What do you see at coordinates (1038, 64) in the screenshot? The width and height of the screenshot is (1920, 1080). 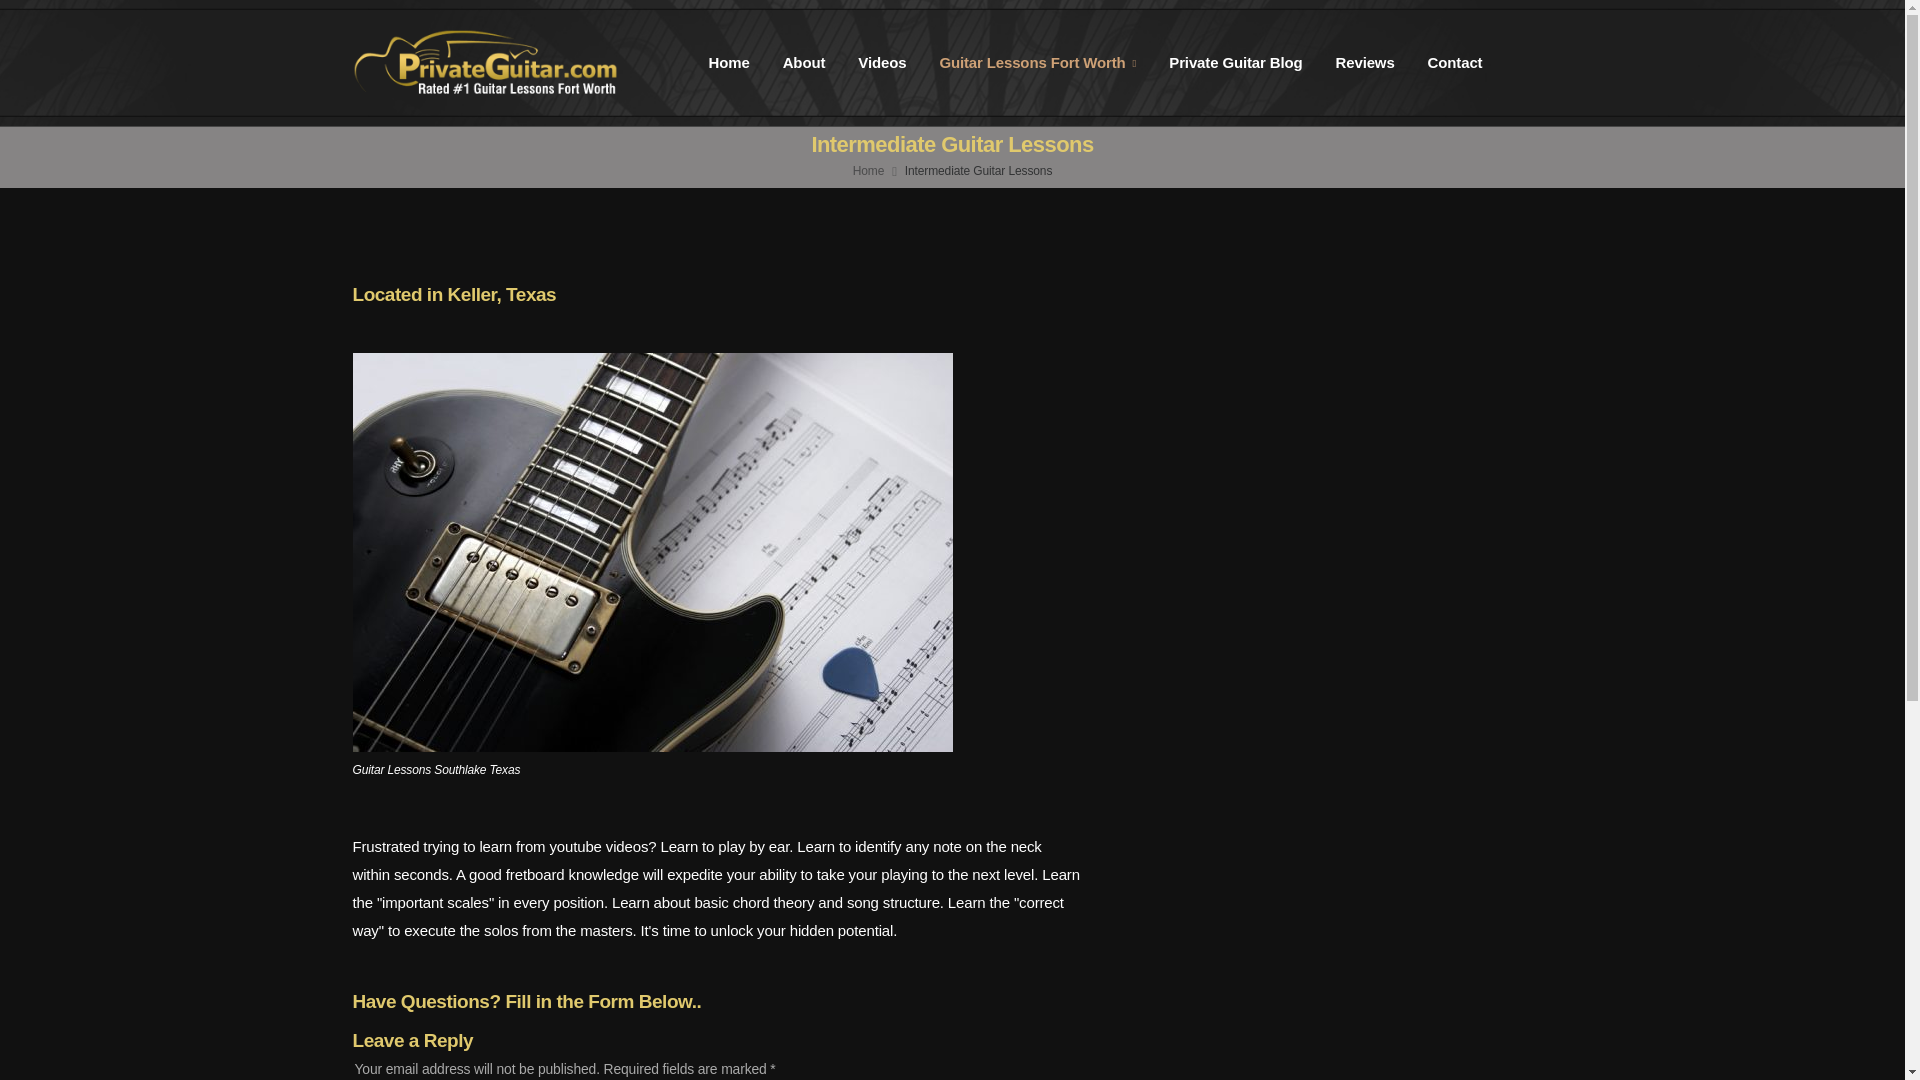 I see `Guitar Lessons Fort Worth` at bounding box center [1038, 64].